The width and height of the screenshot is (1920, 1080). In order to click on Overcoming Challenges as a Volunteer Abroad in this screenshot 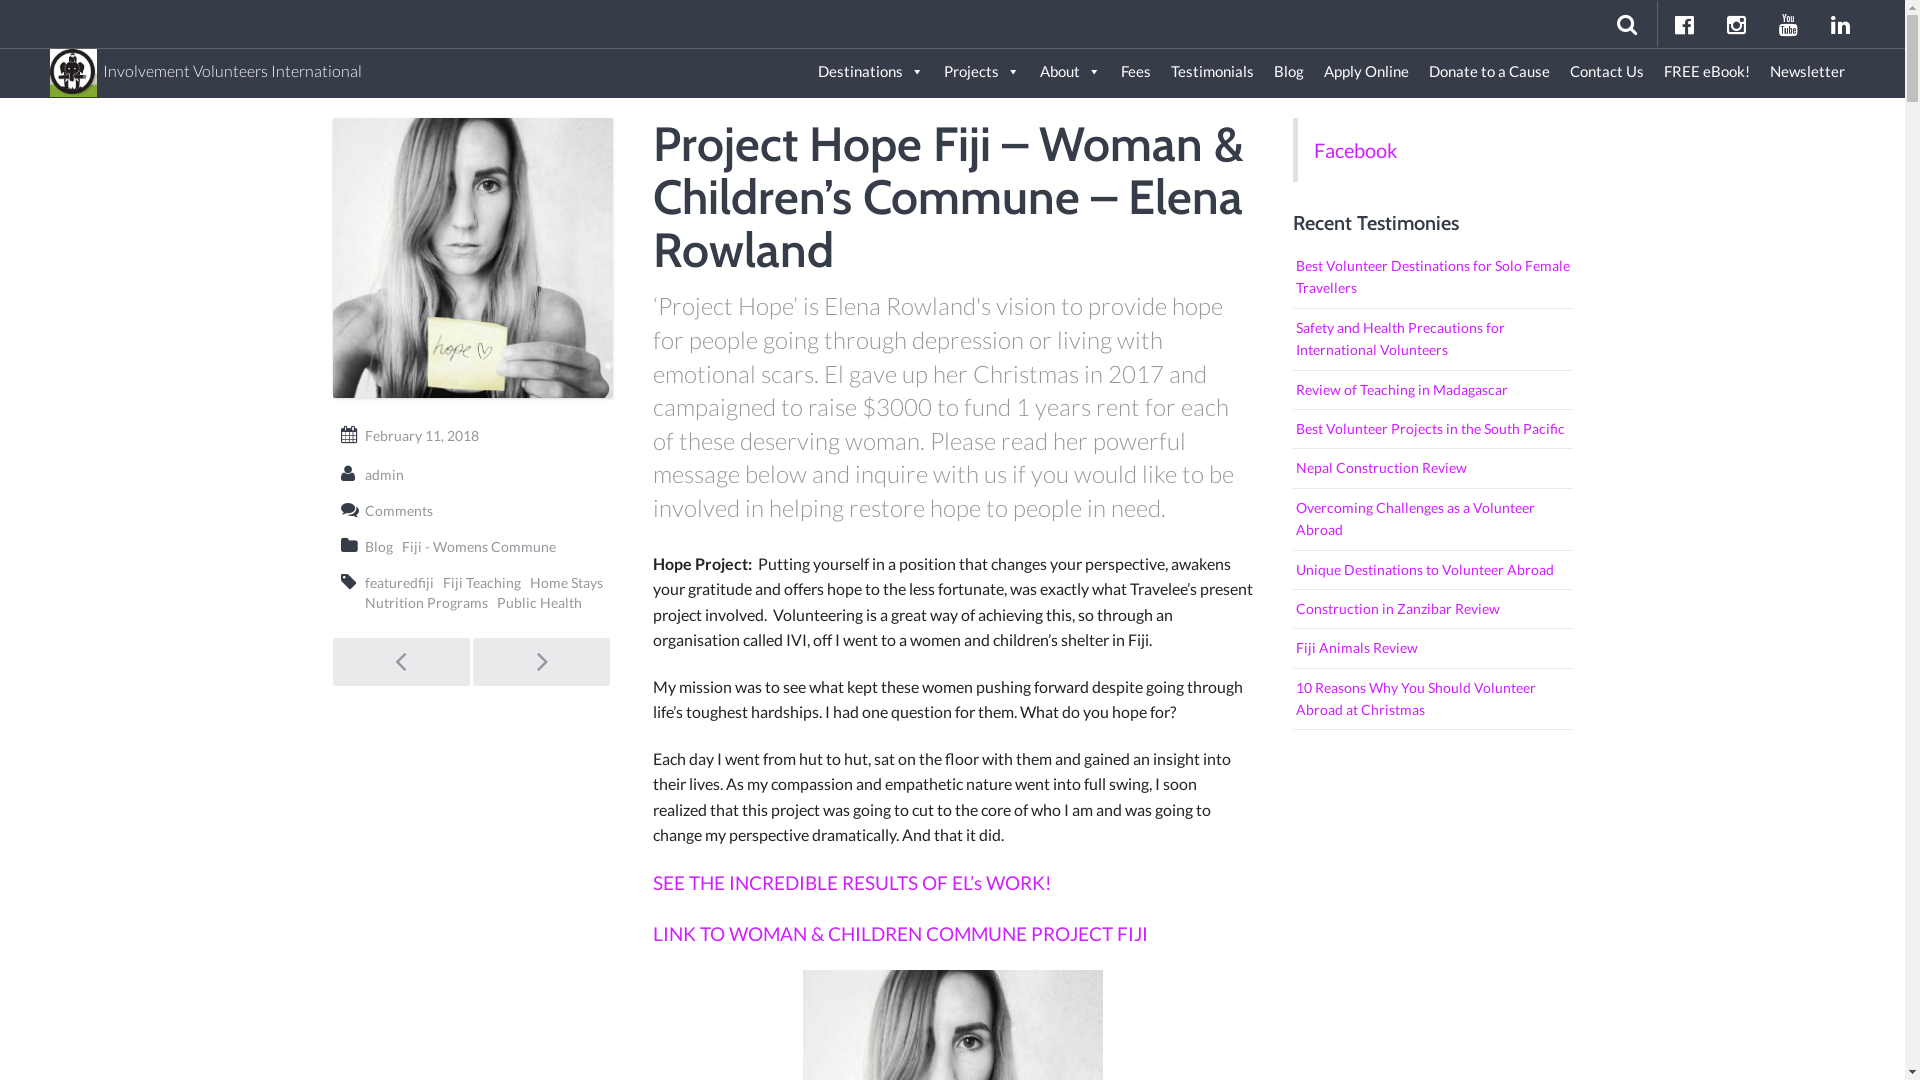, I will do `click(1432, 520)`.